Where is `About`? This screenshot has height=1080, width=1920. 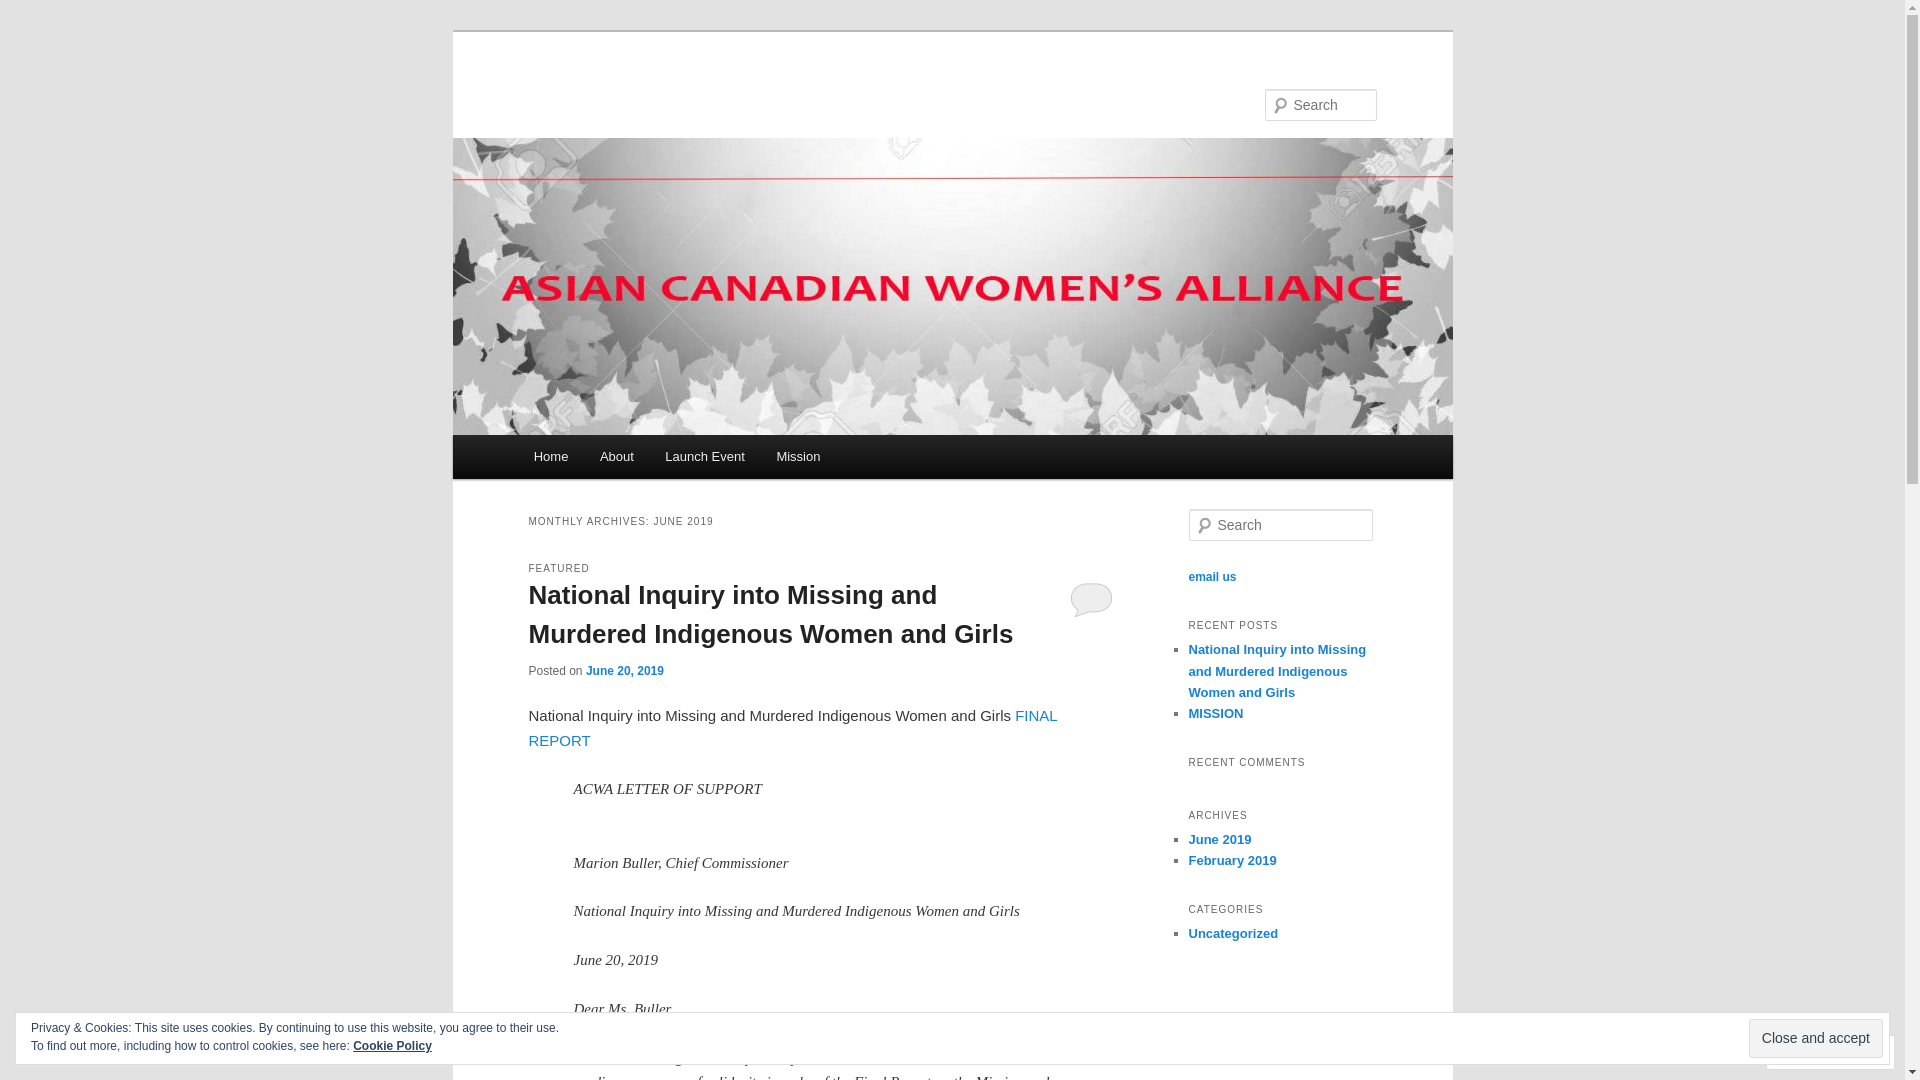
About is located at coordinates (616, 456).